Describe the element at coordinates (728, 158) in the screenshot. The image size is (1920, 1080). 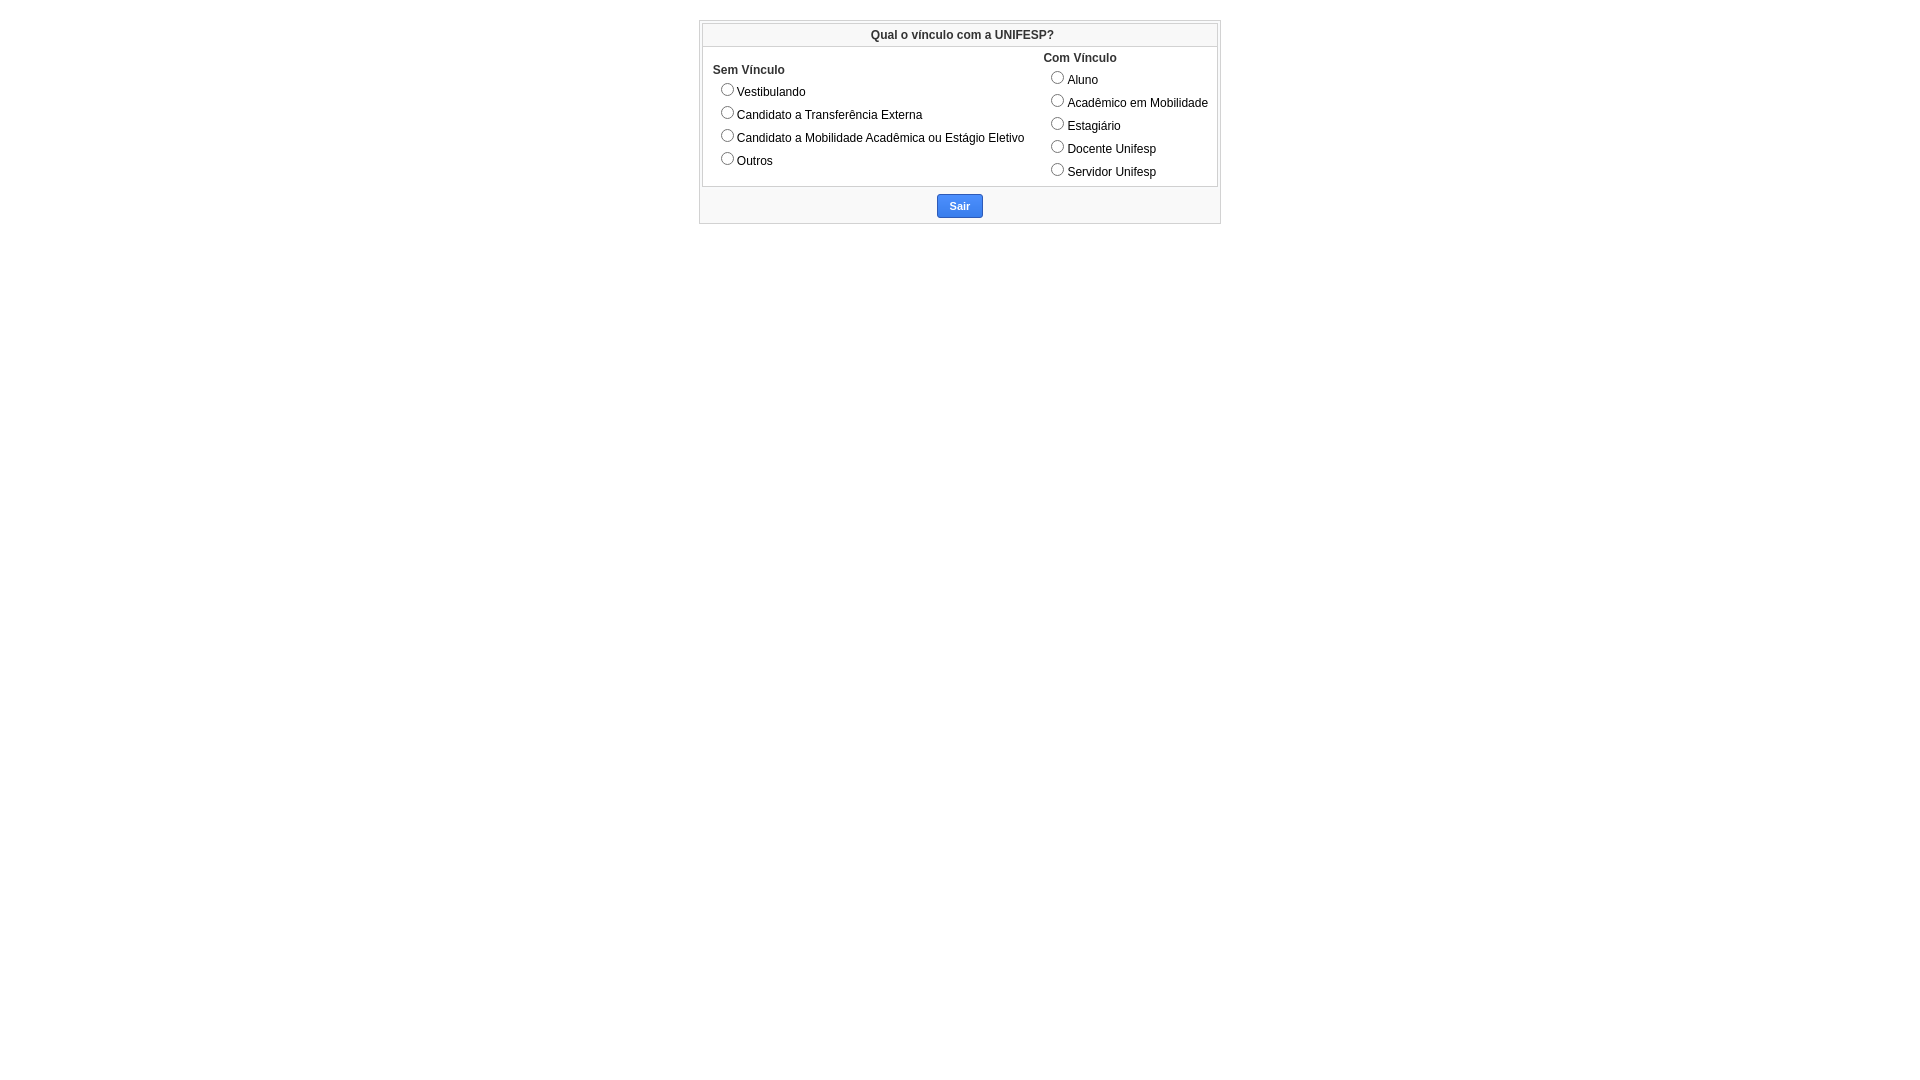
I see `9` at that location.